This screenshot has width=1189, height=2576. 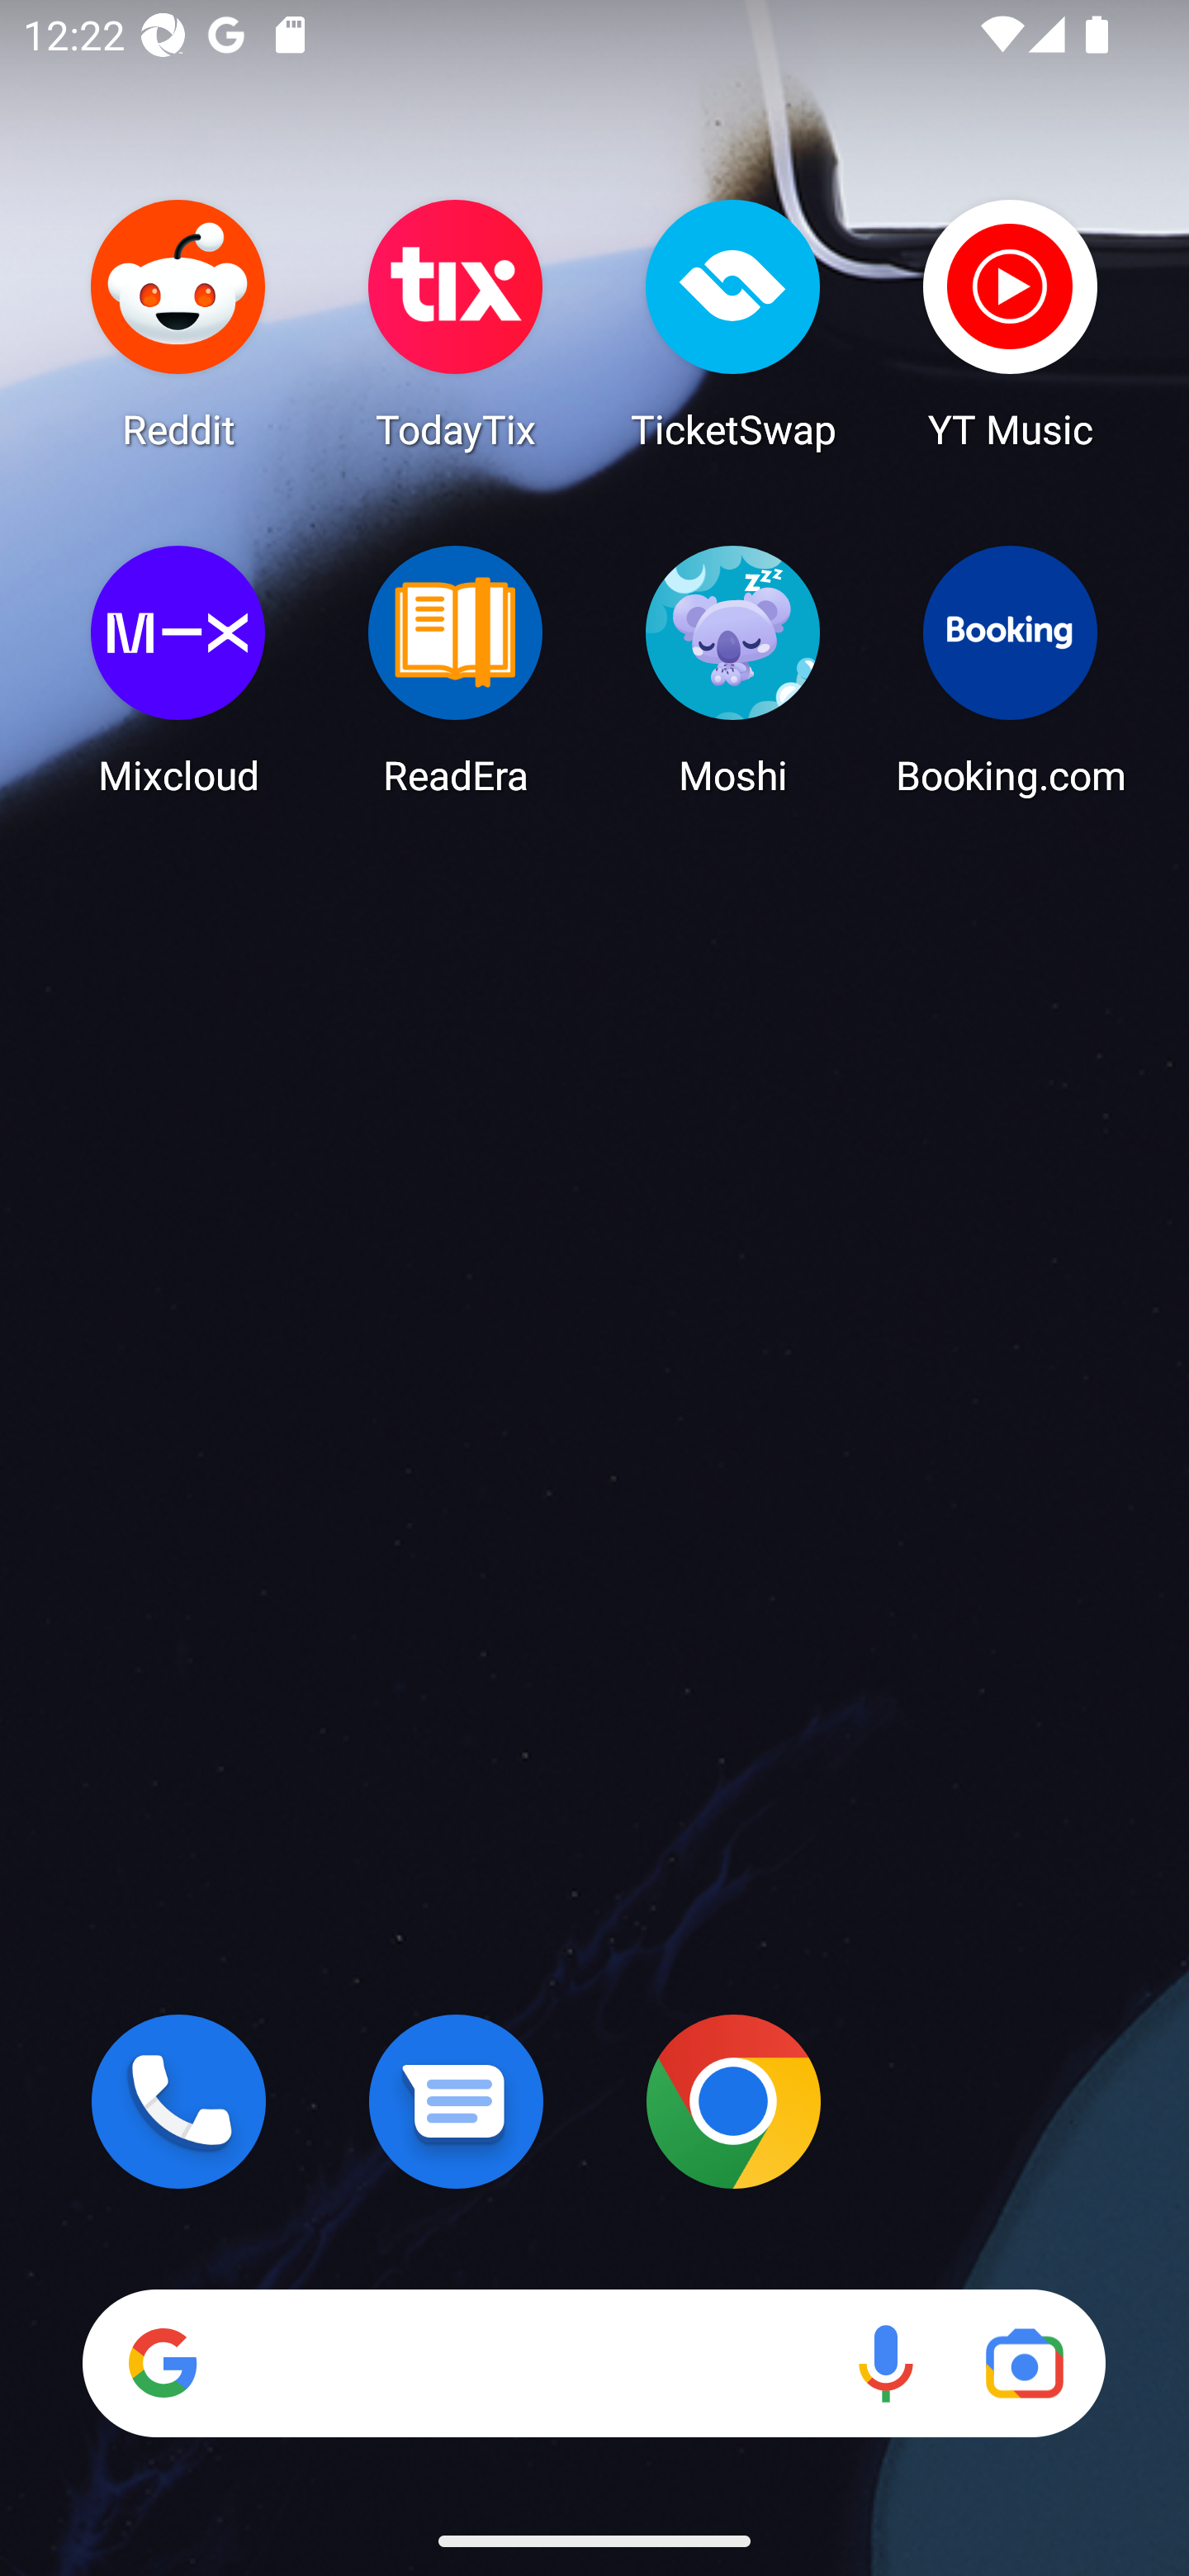 I want to click on TodayTix, so click(x=456, y=324).